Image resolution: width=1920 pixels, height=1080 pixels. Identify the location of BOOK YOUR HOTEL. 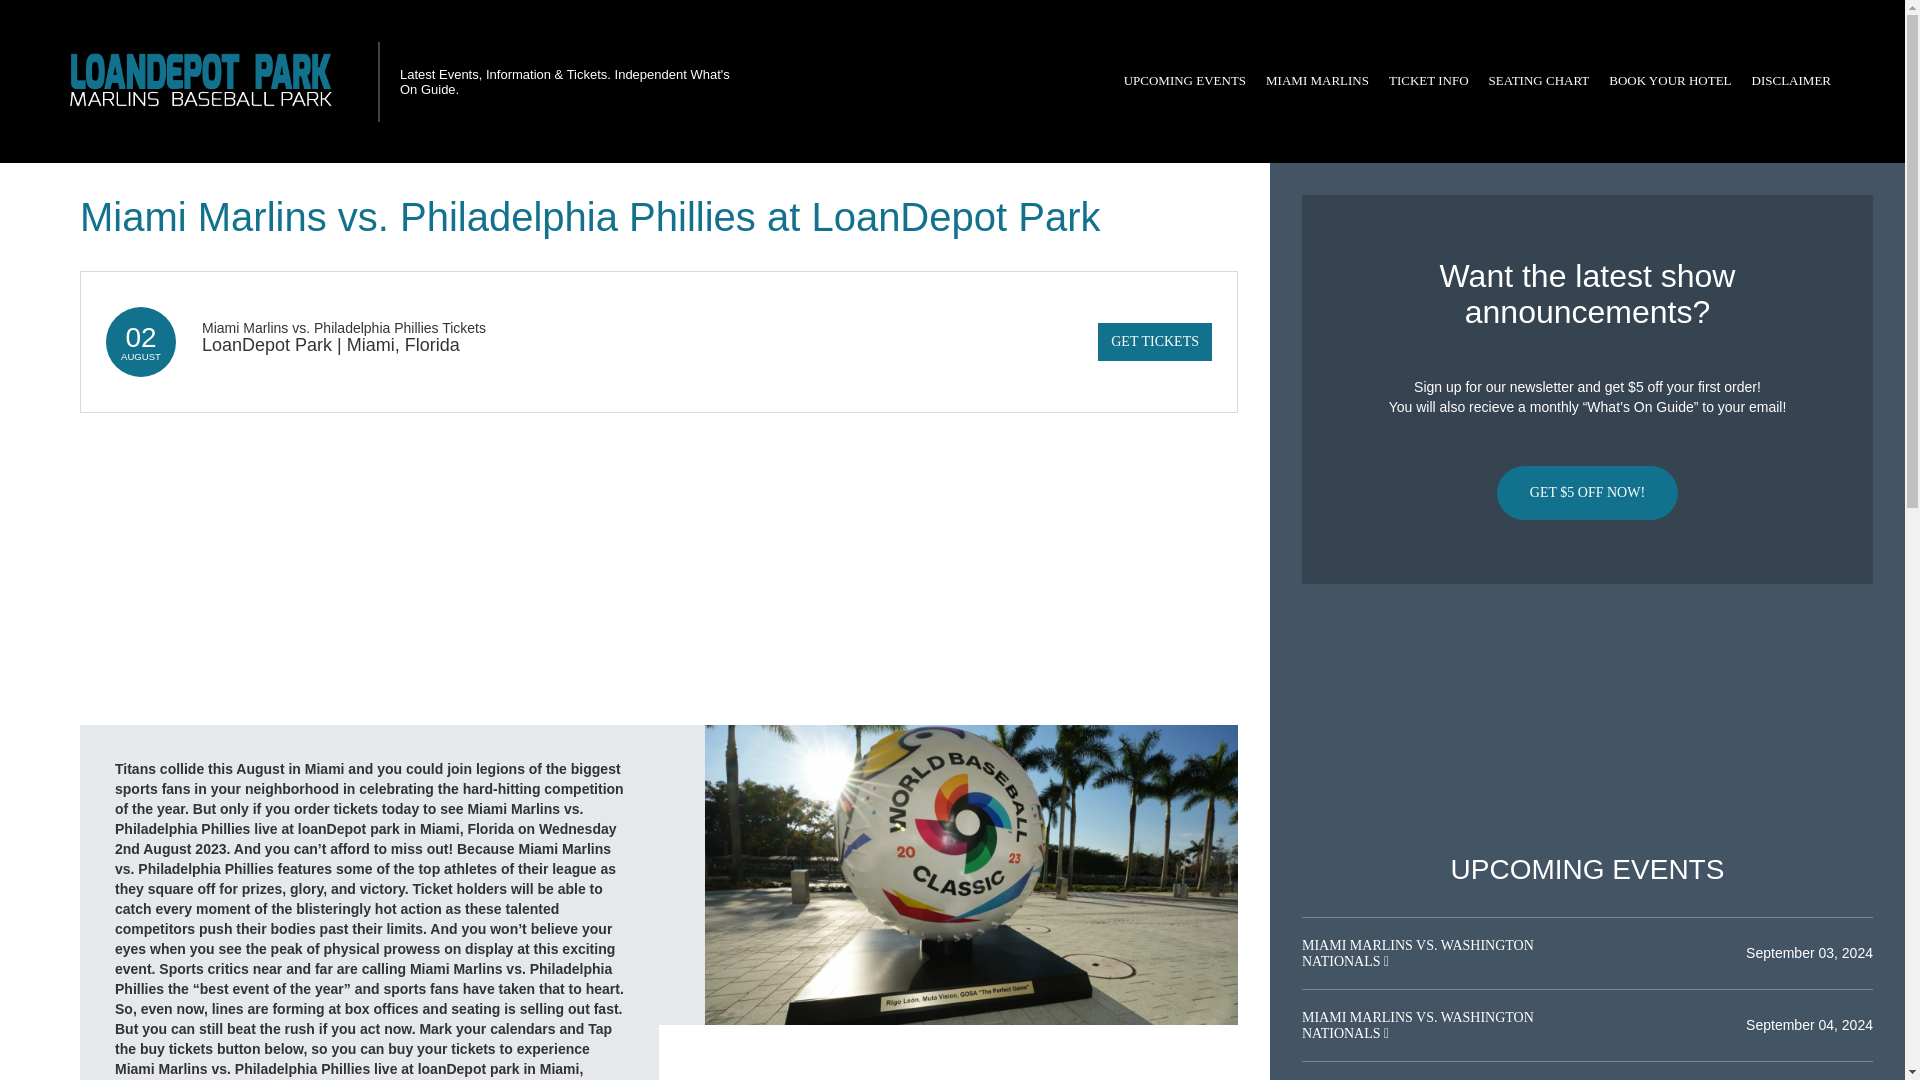
(1670, 81).